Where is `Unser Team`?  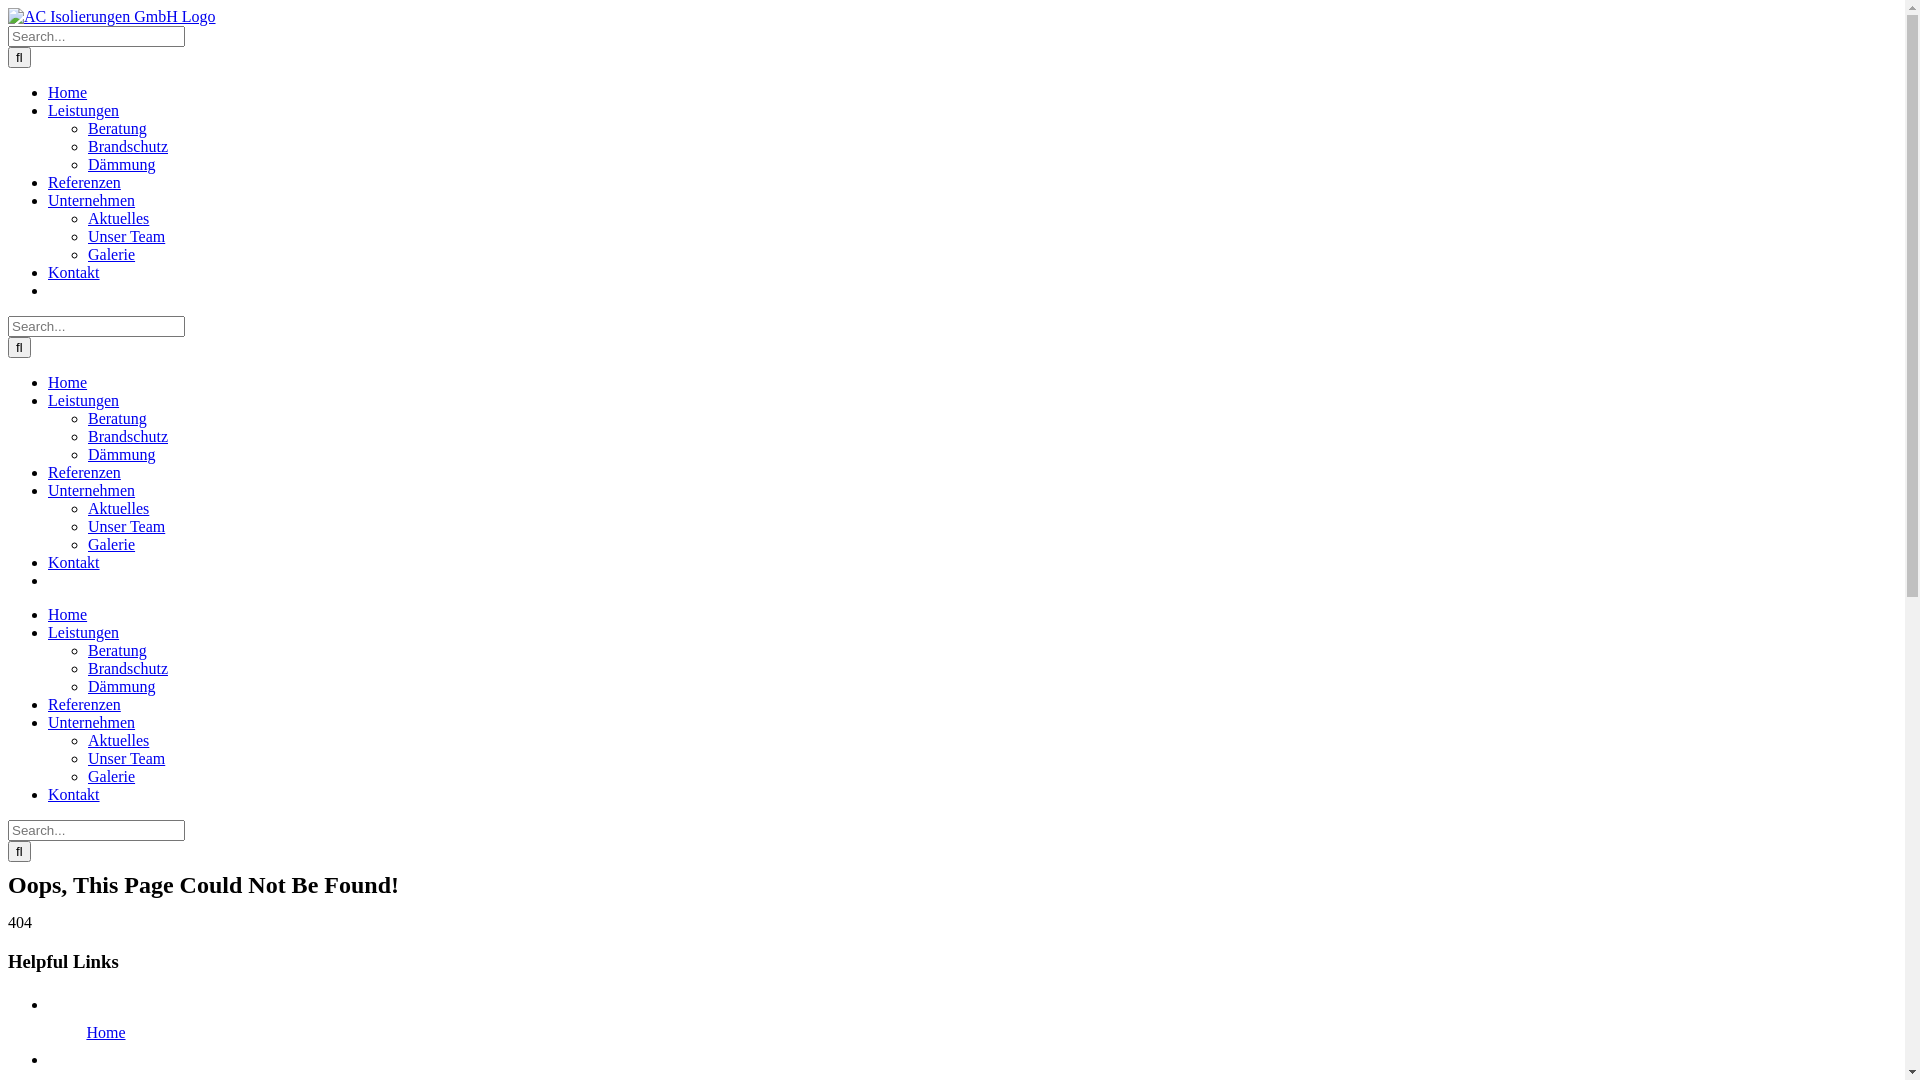
Unser Team is located at coordinates (126, 526).